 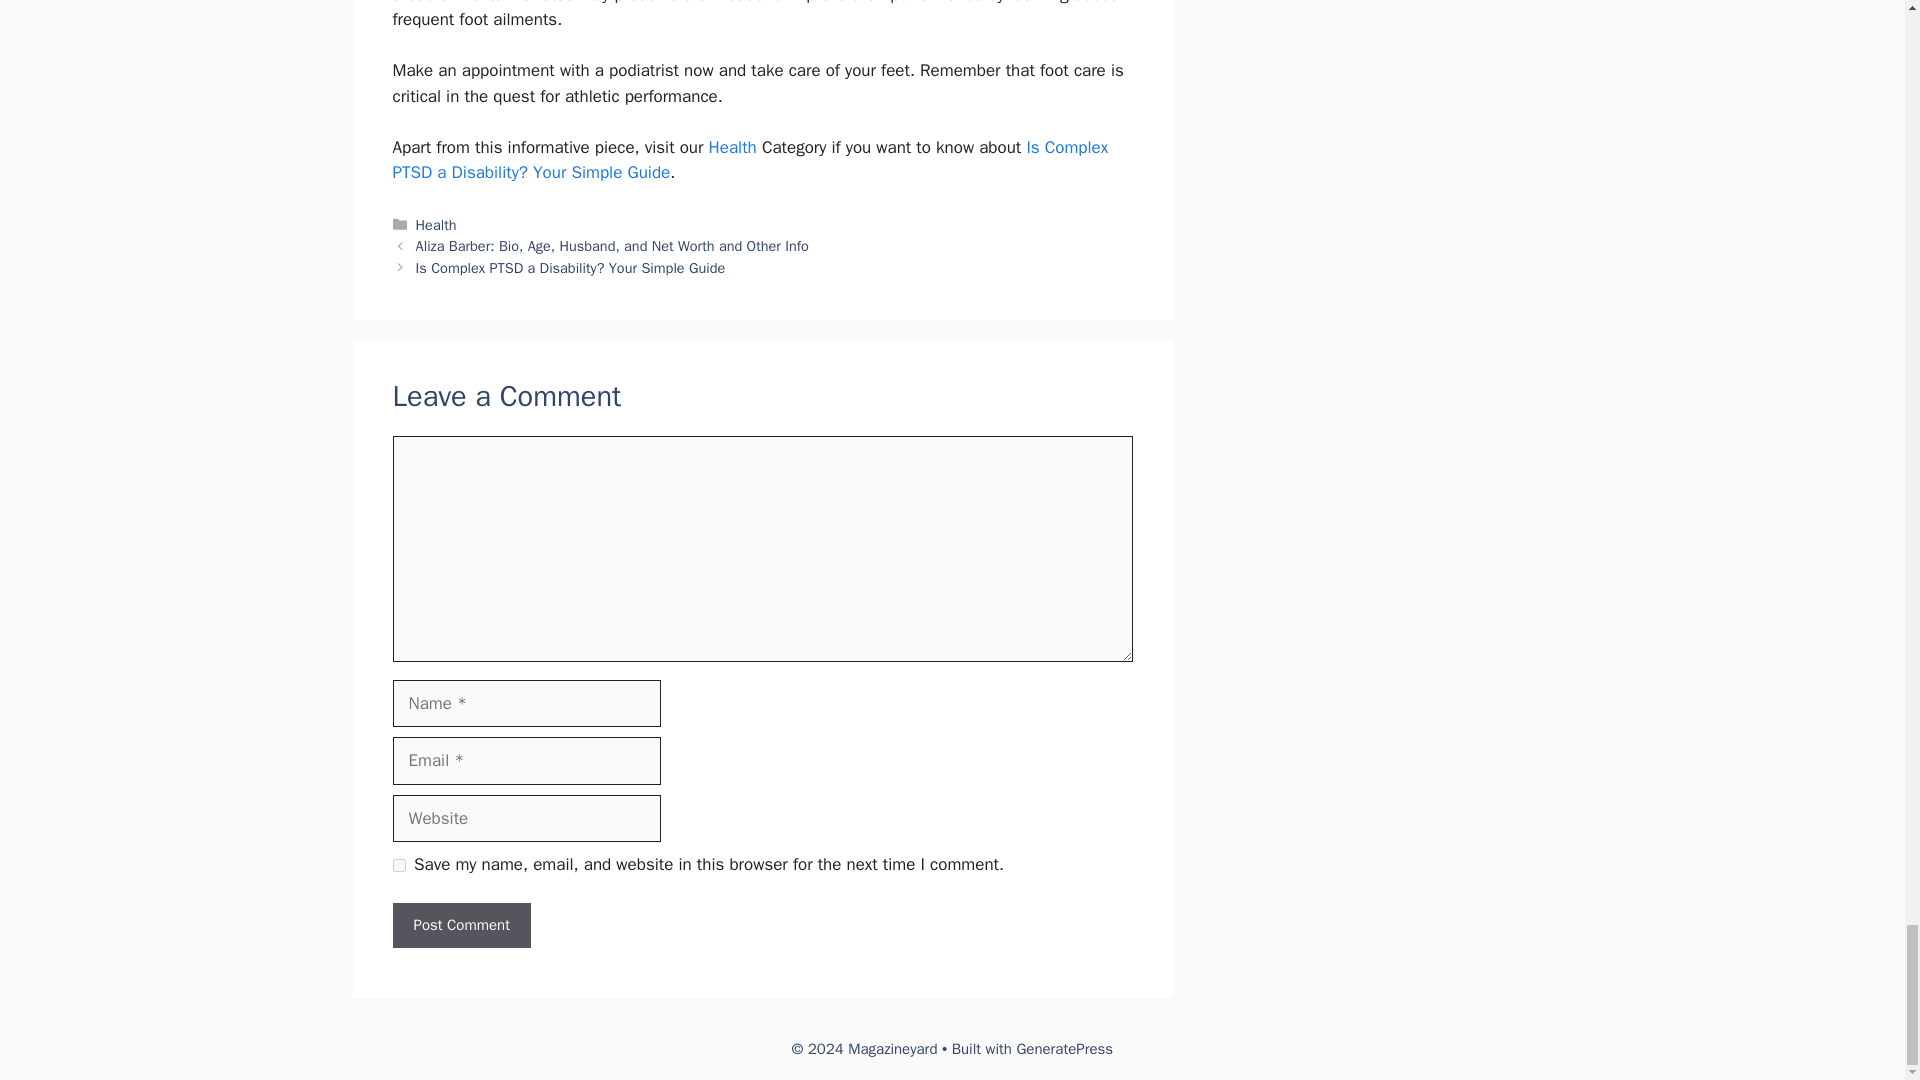 What do you see at coordinates (749, 160) in the screenshot?
I see `omplex PTSD a Disability? Your Simple Guide` at bounding box center [749, 160].